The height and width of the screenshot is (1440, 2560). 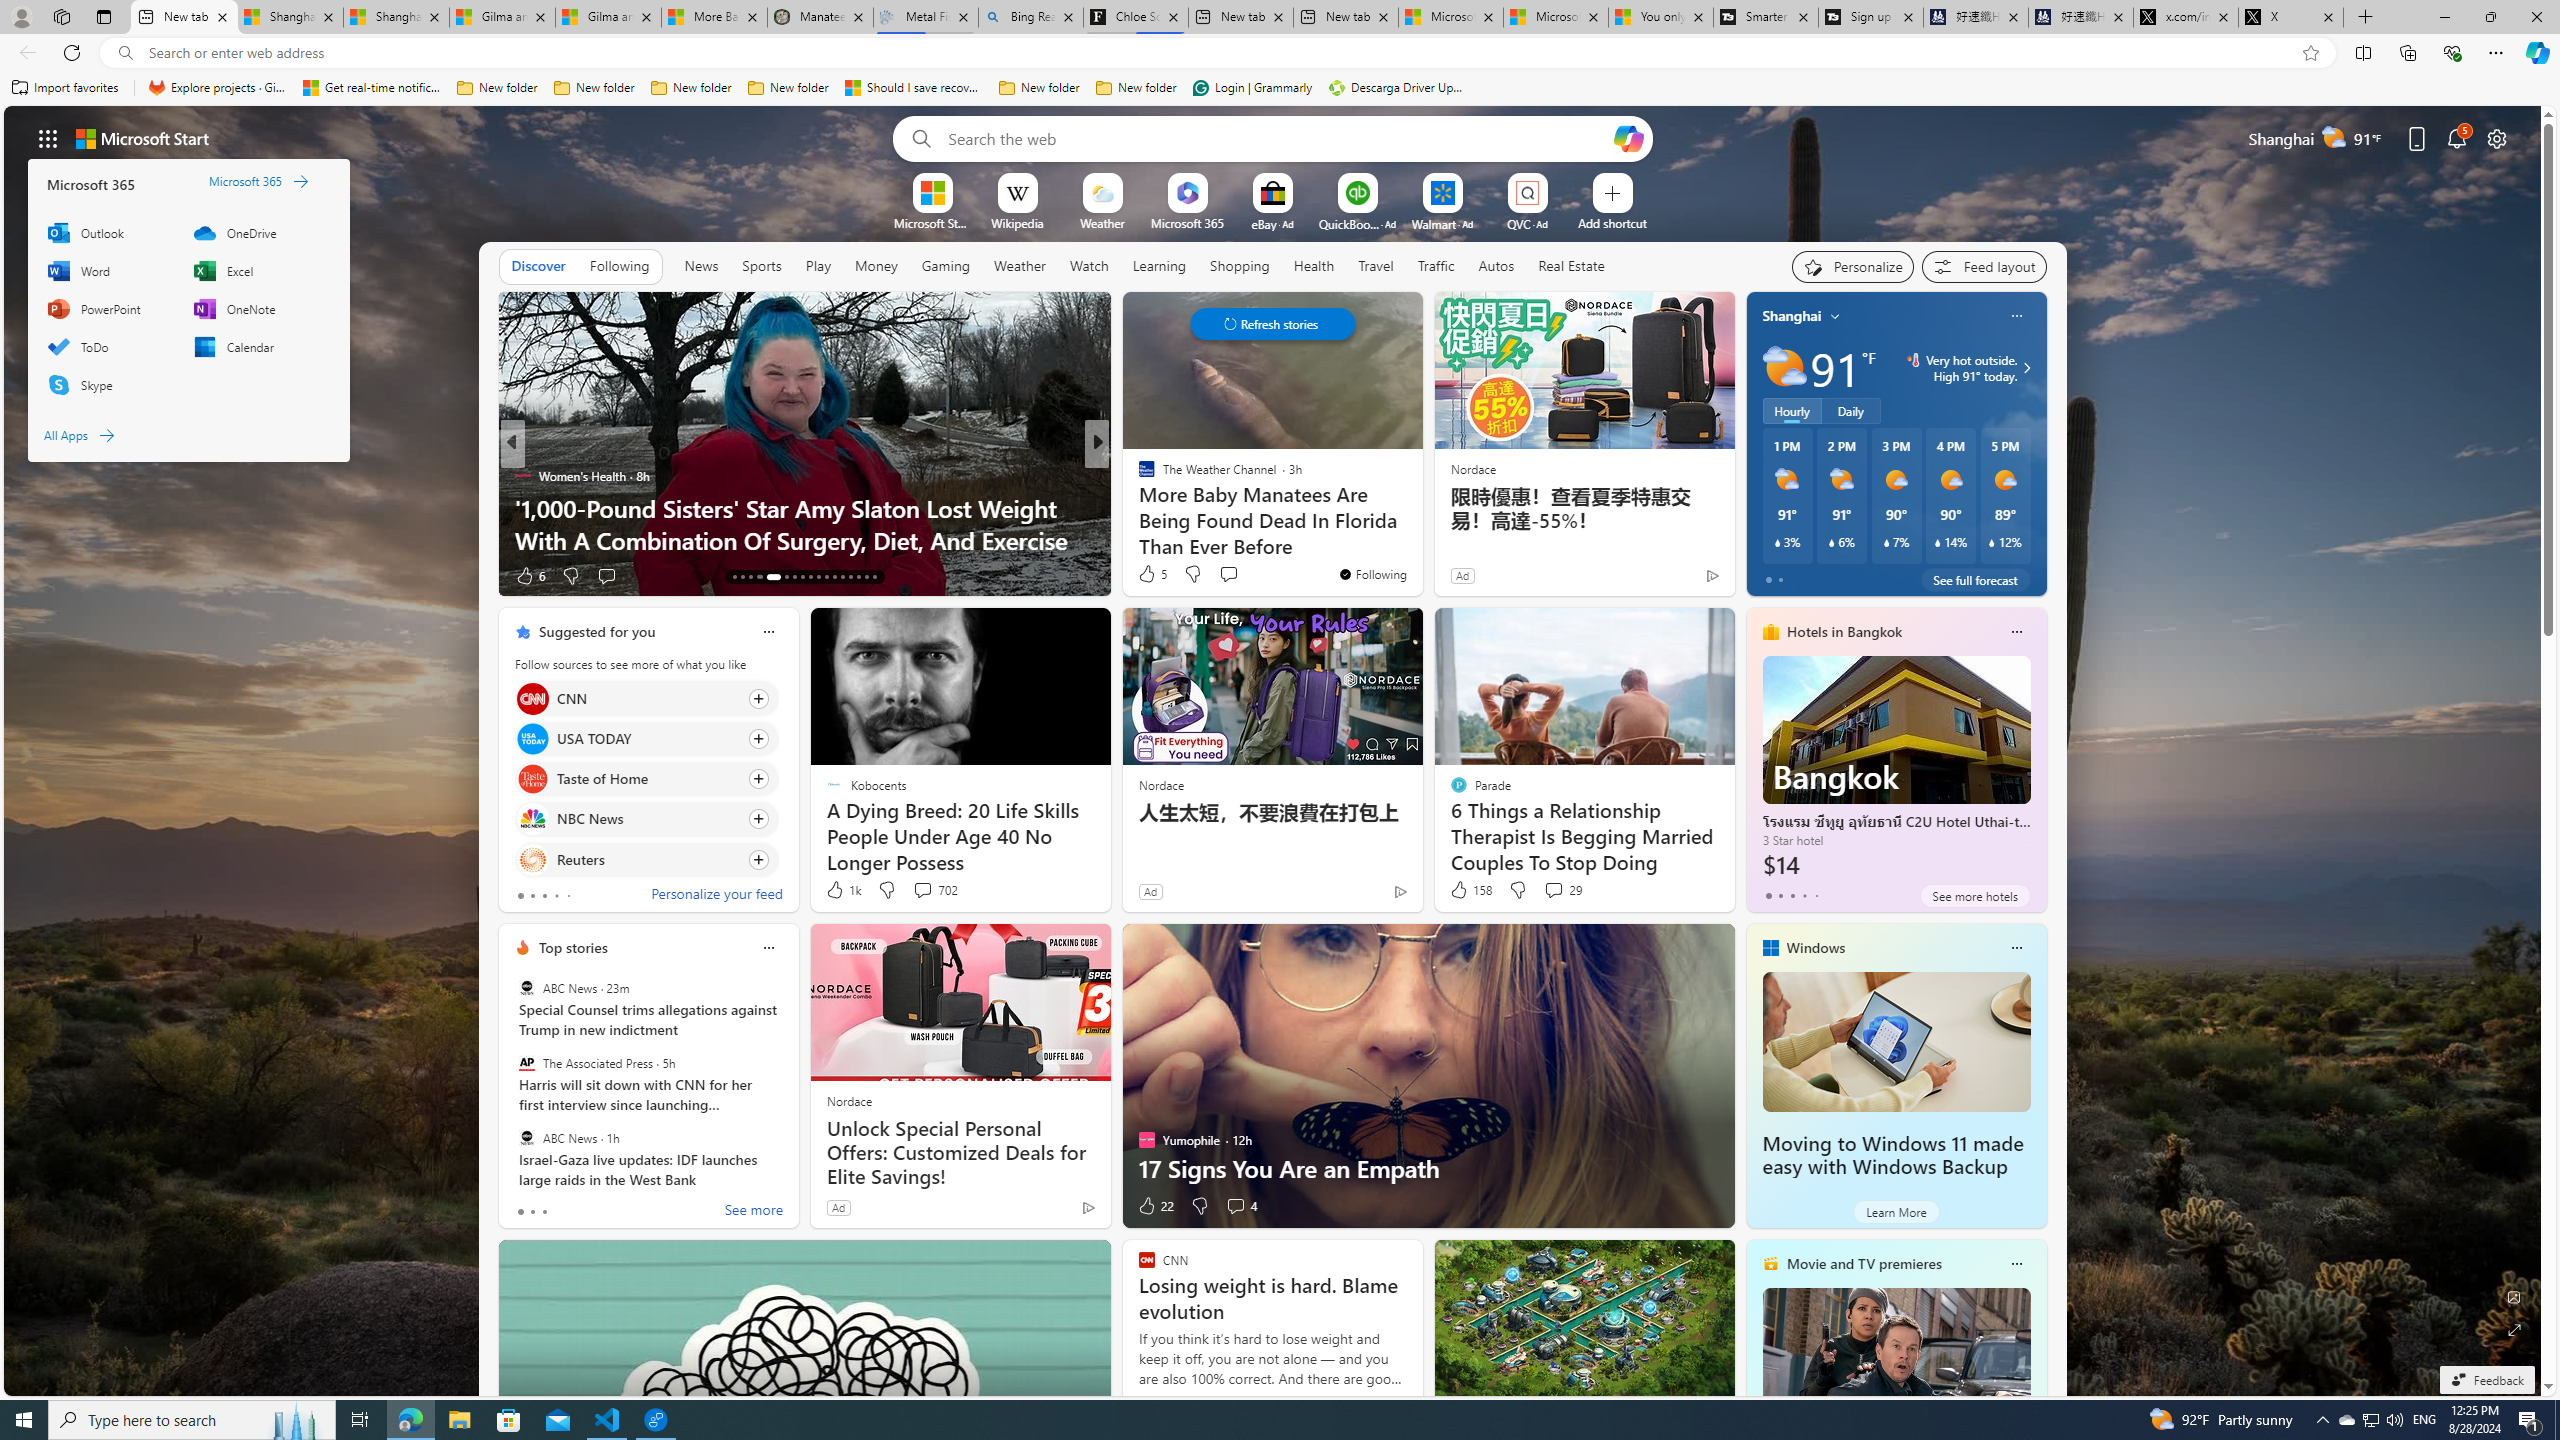 I want to click on Search icon, so click(x=124, y=53).